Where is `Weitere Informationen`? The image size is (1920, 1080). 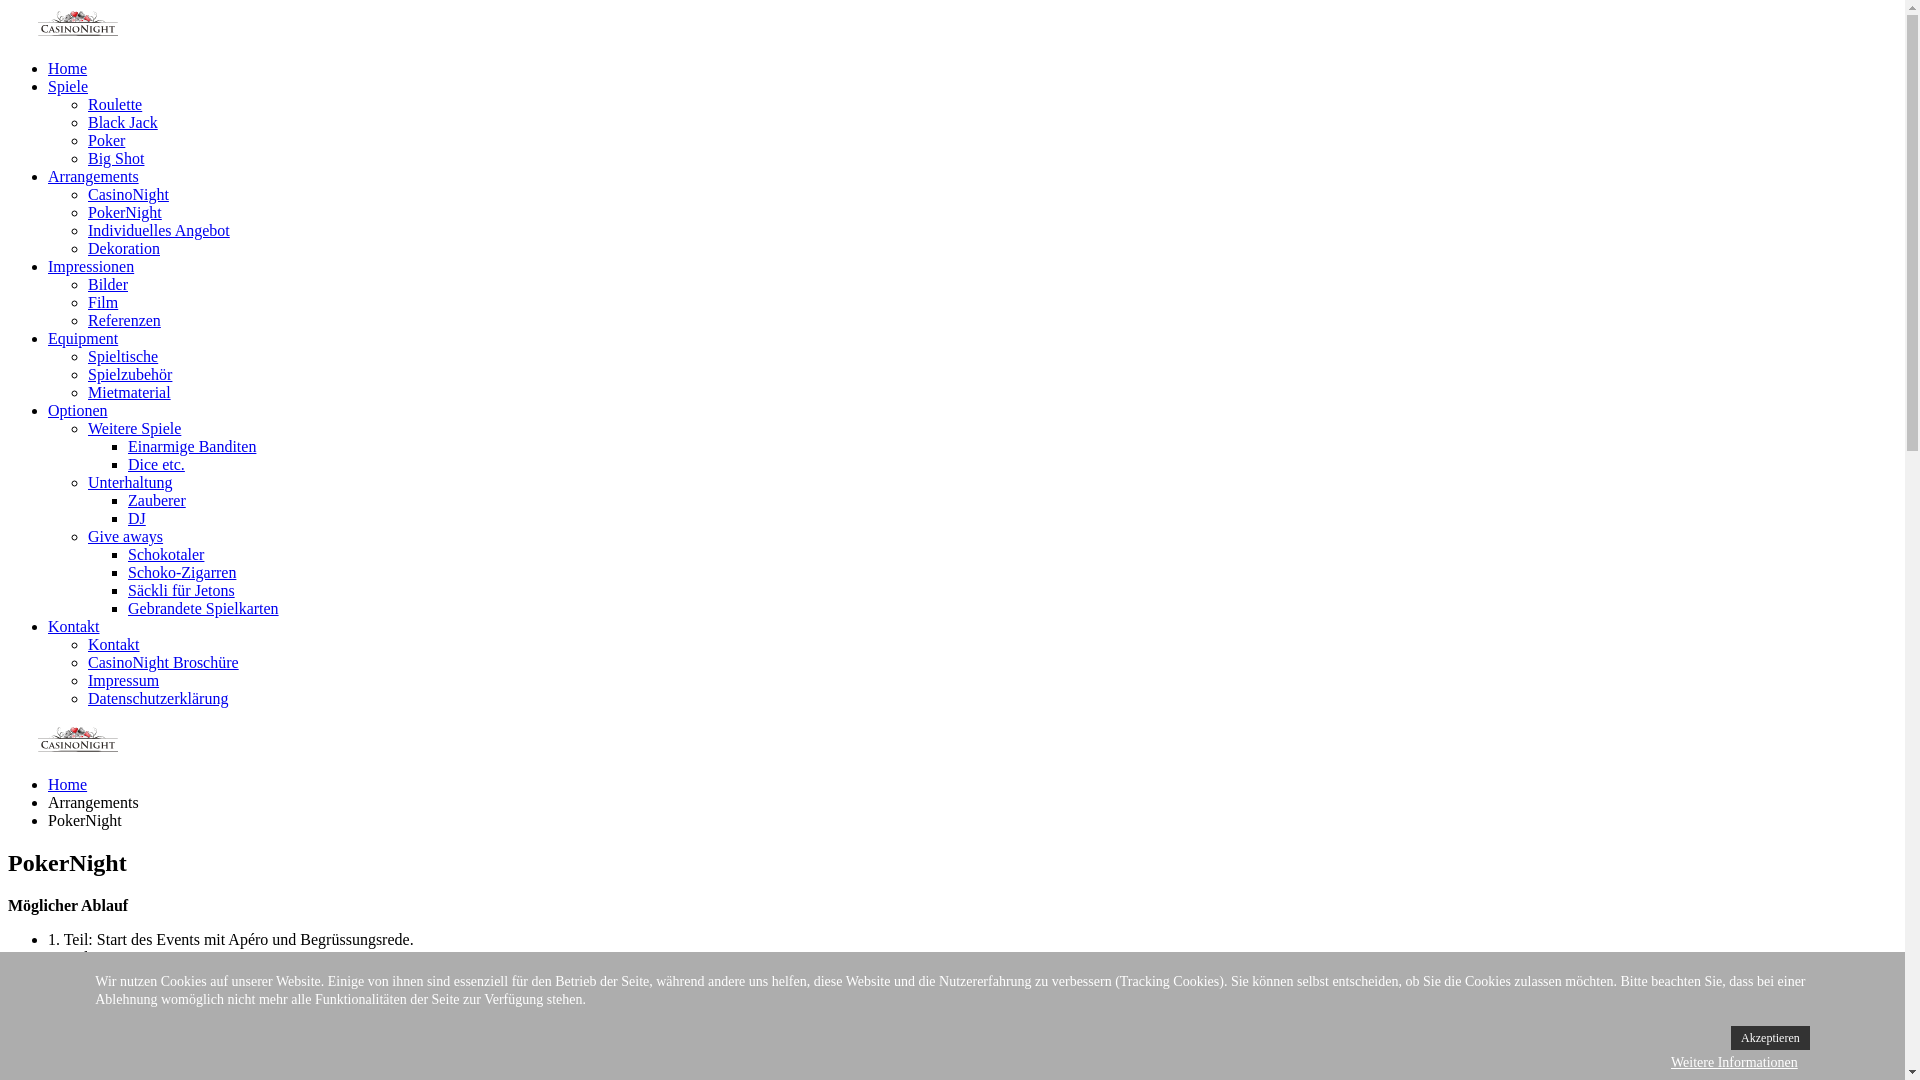 Weitere Informationen is located at coordinates (1734, 1063).